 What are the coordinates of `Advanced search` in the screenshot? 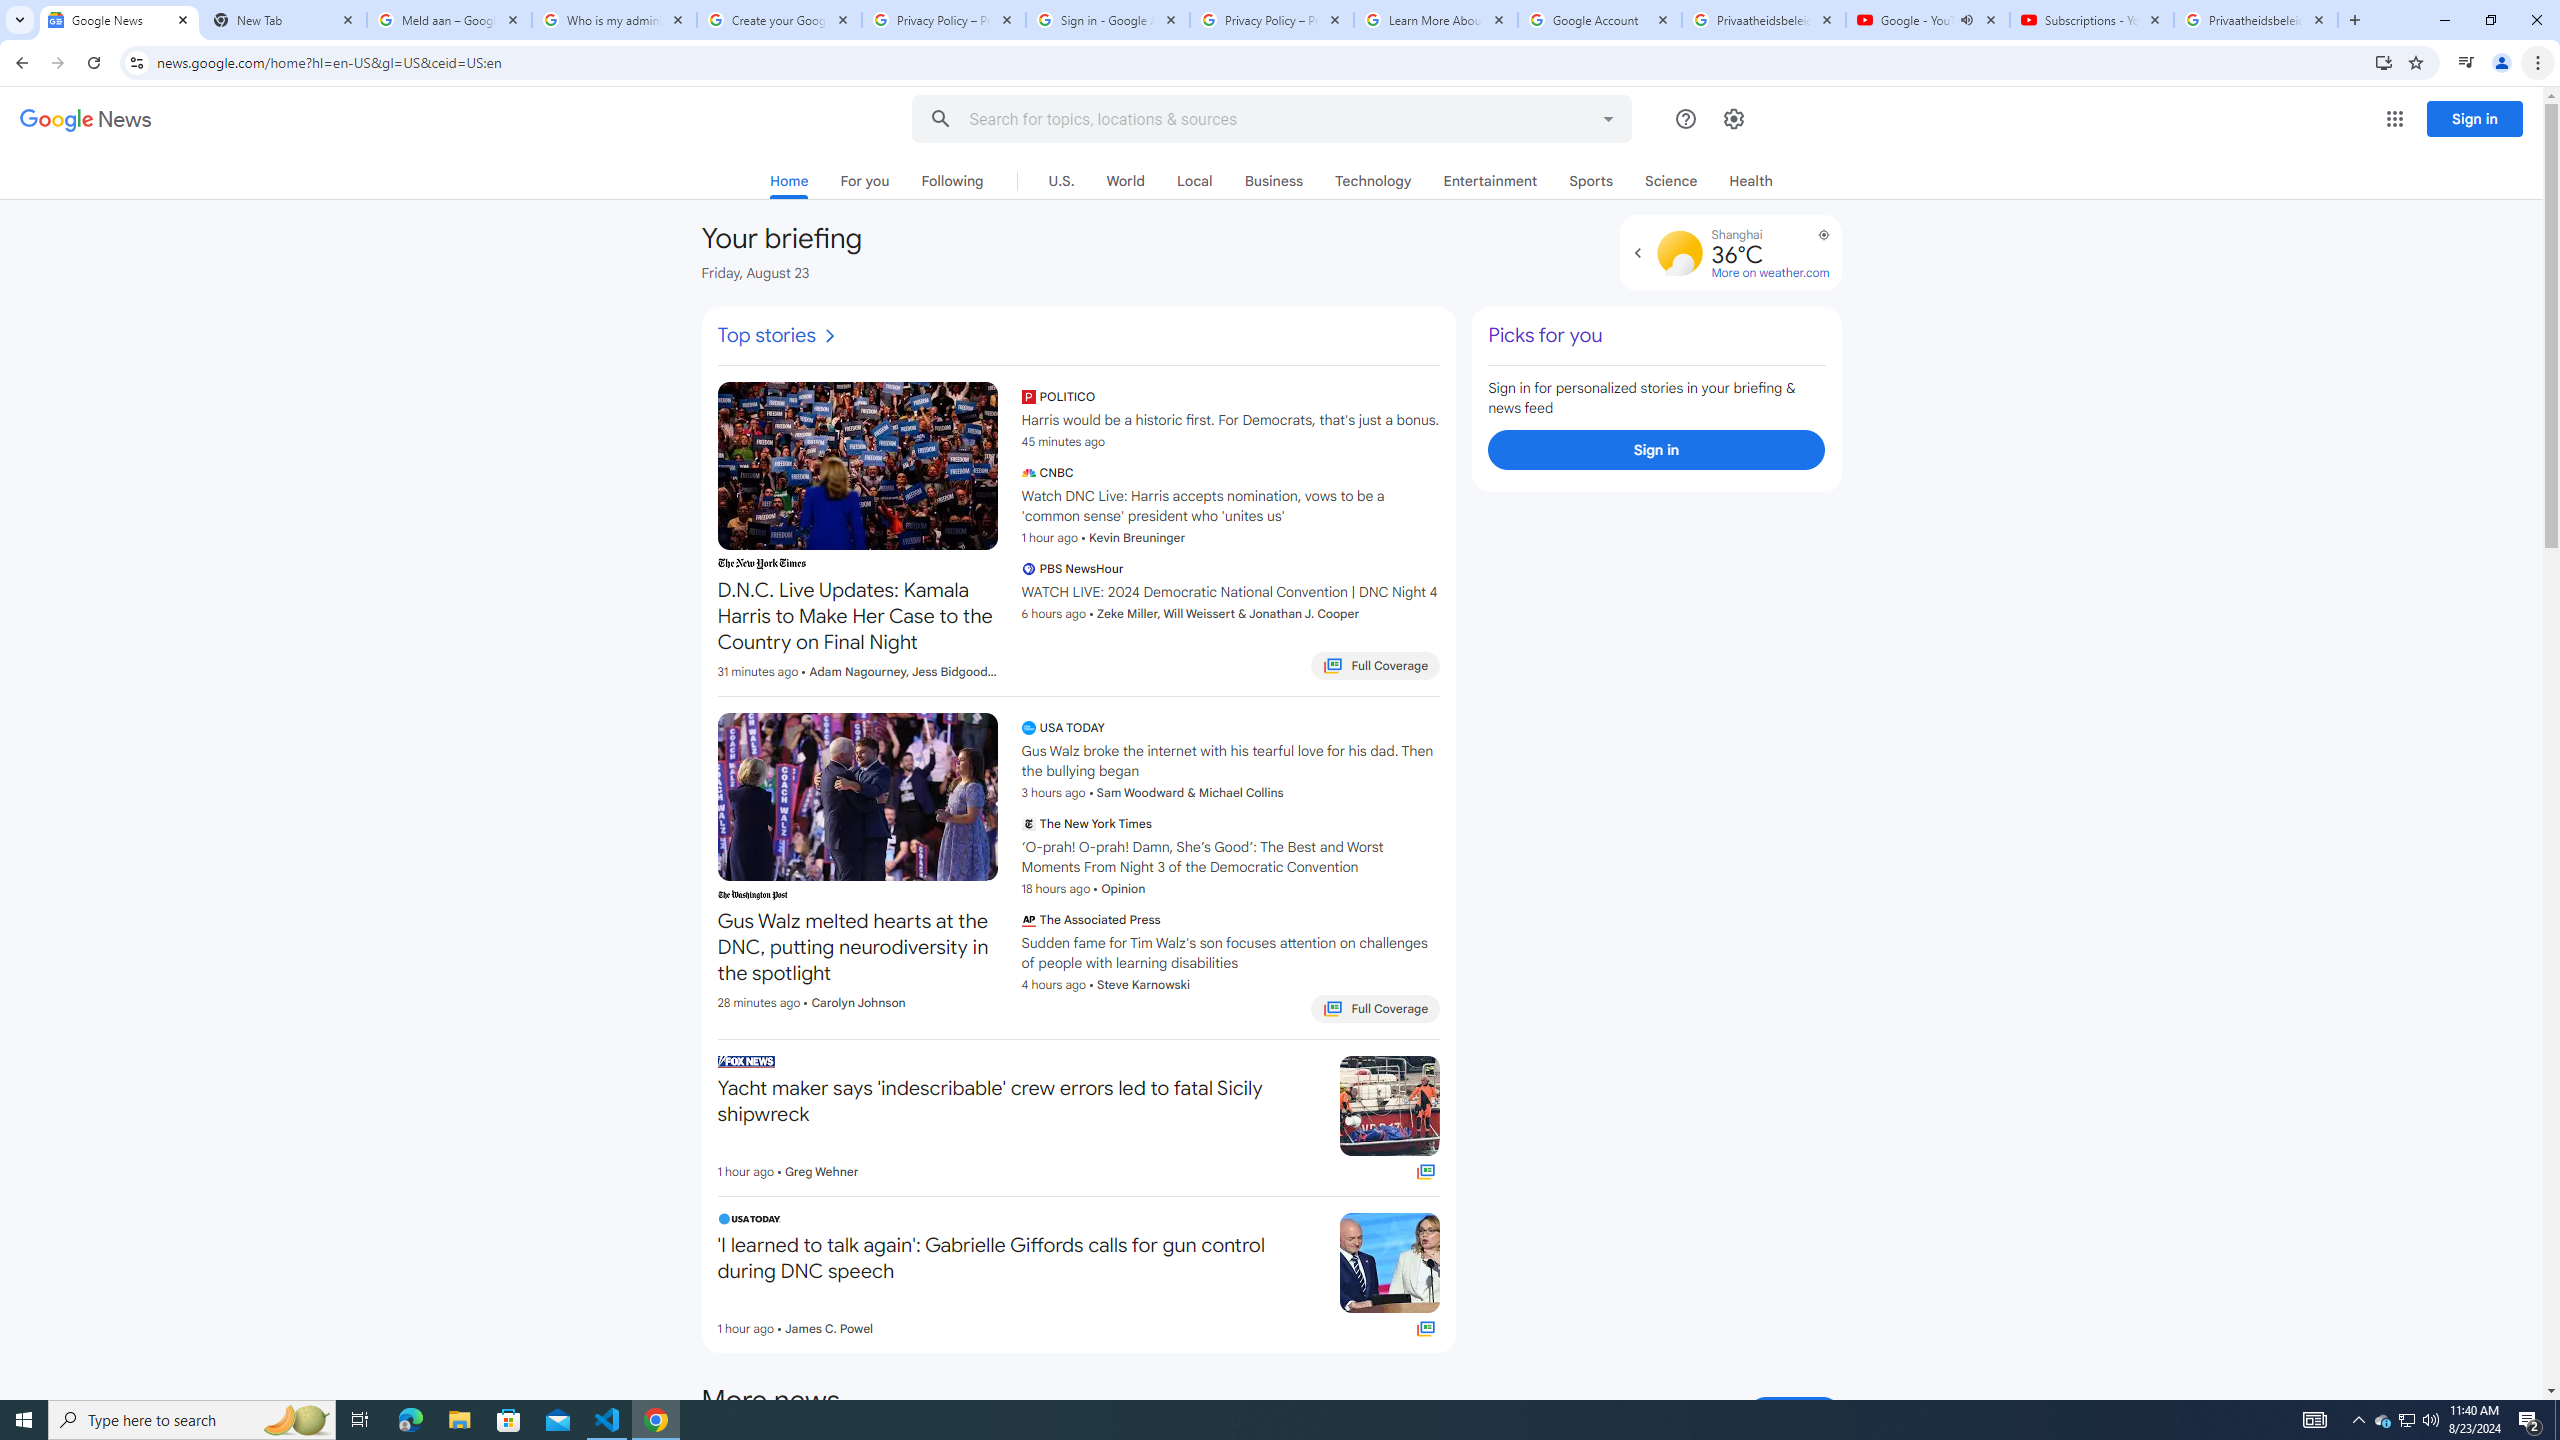 It's located at (1608, 116).